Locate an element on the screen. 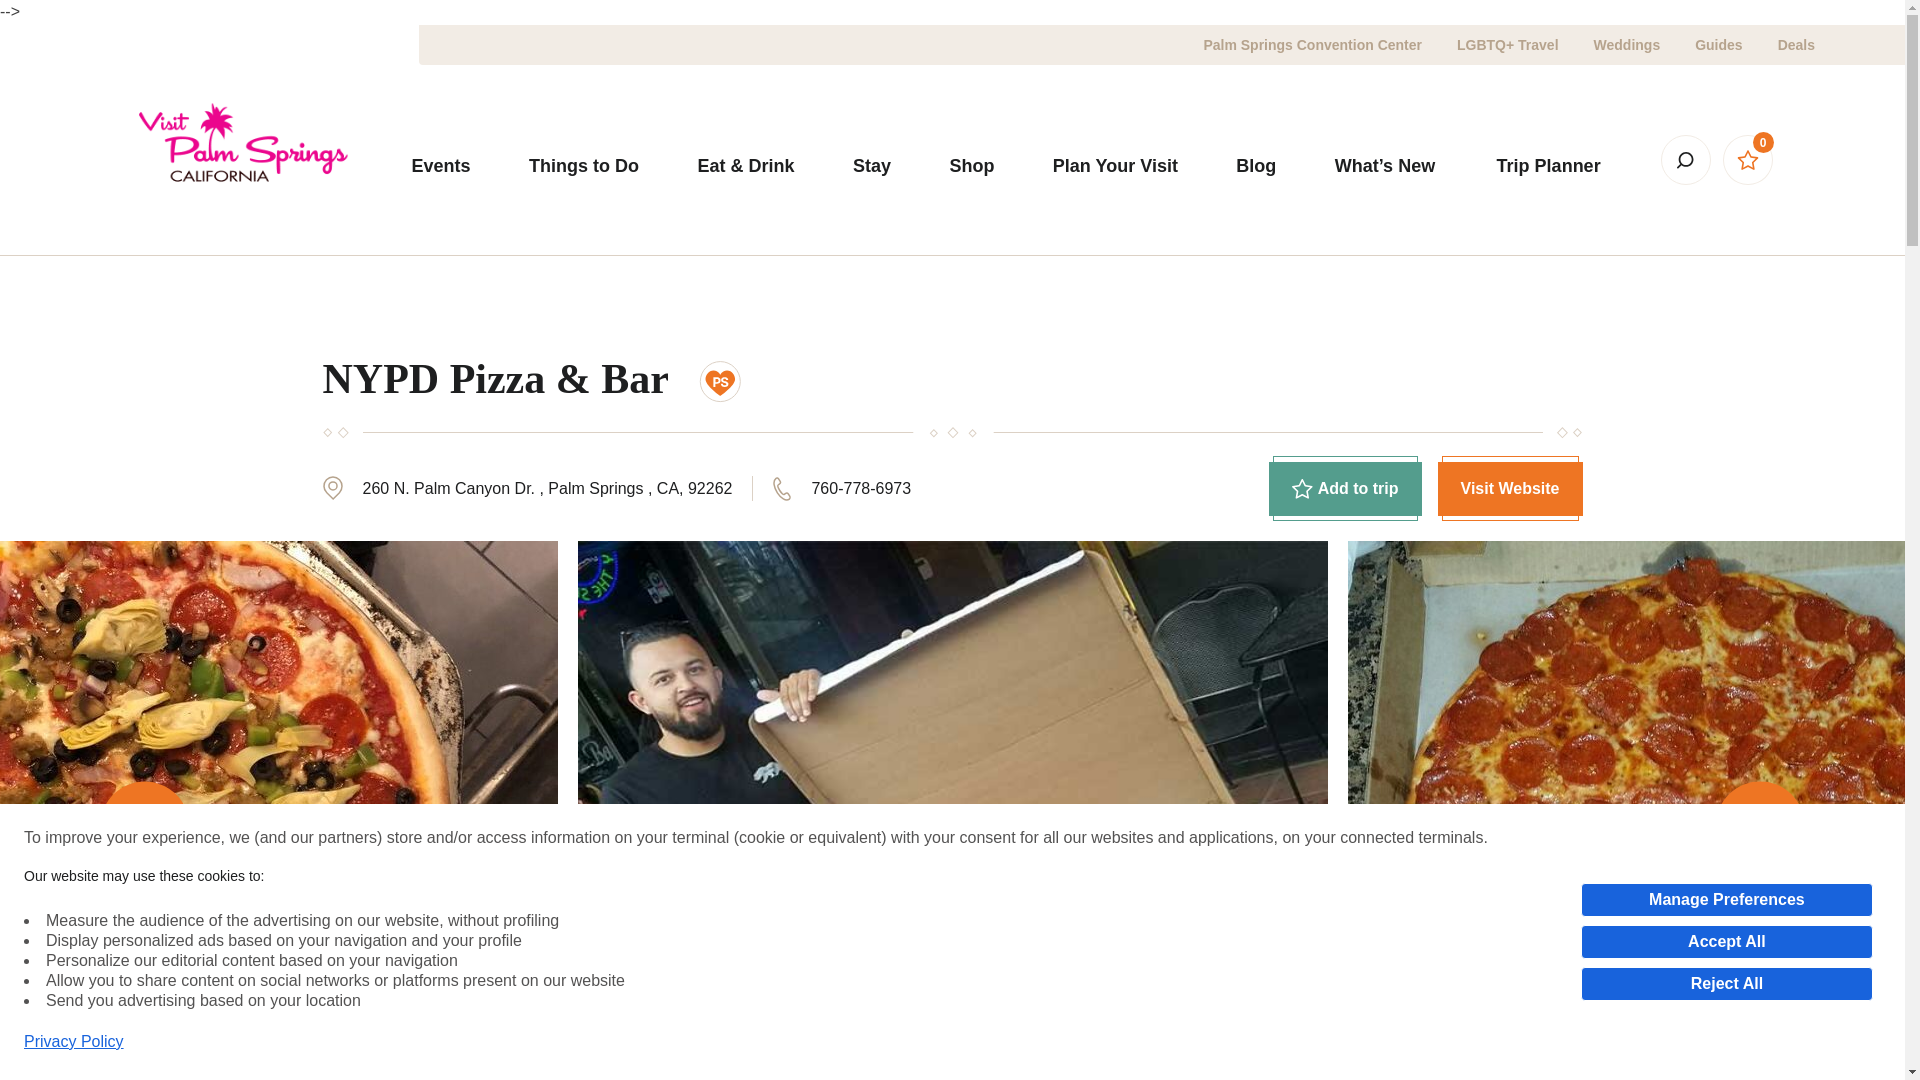  Trip Planner is located at coordinates (1548, 166).